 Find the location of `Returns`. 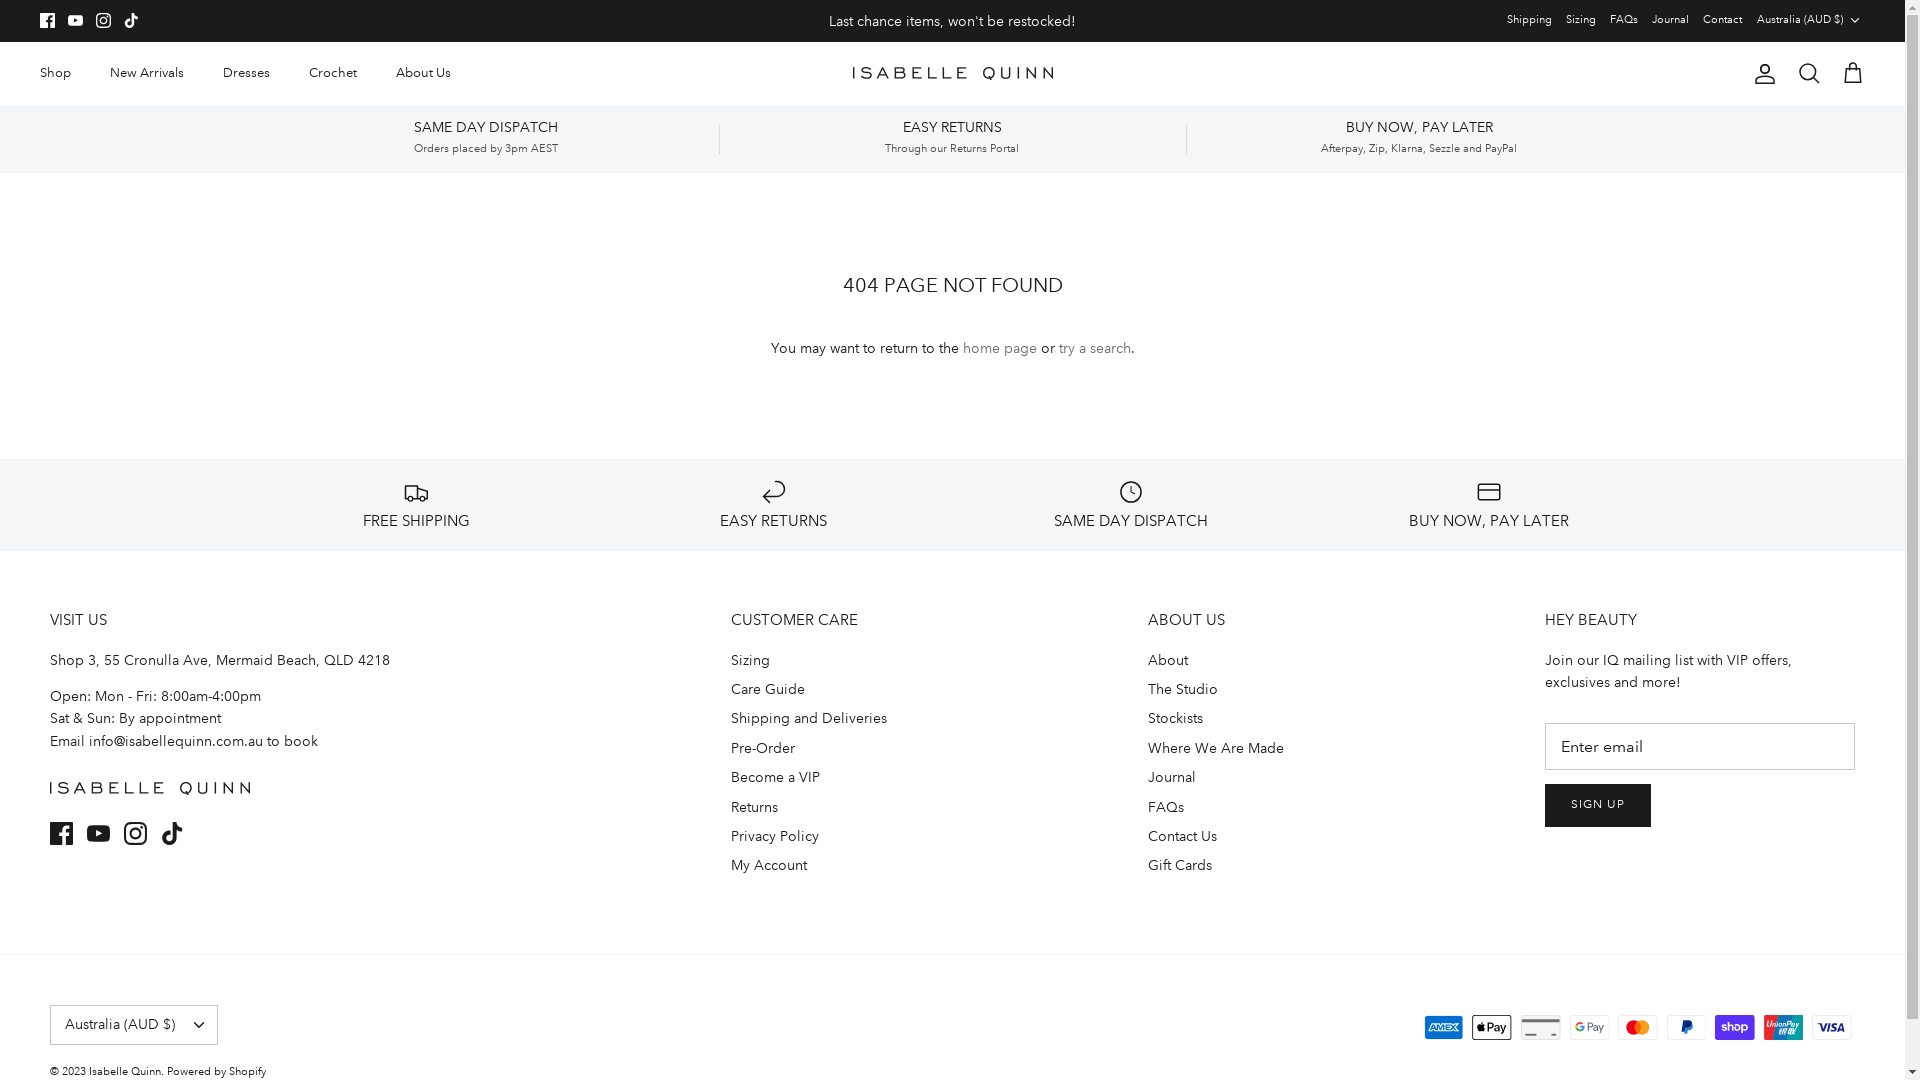

Returns is located at coordinates (754, 807).